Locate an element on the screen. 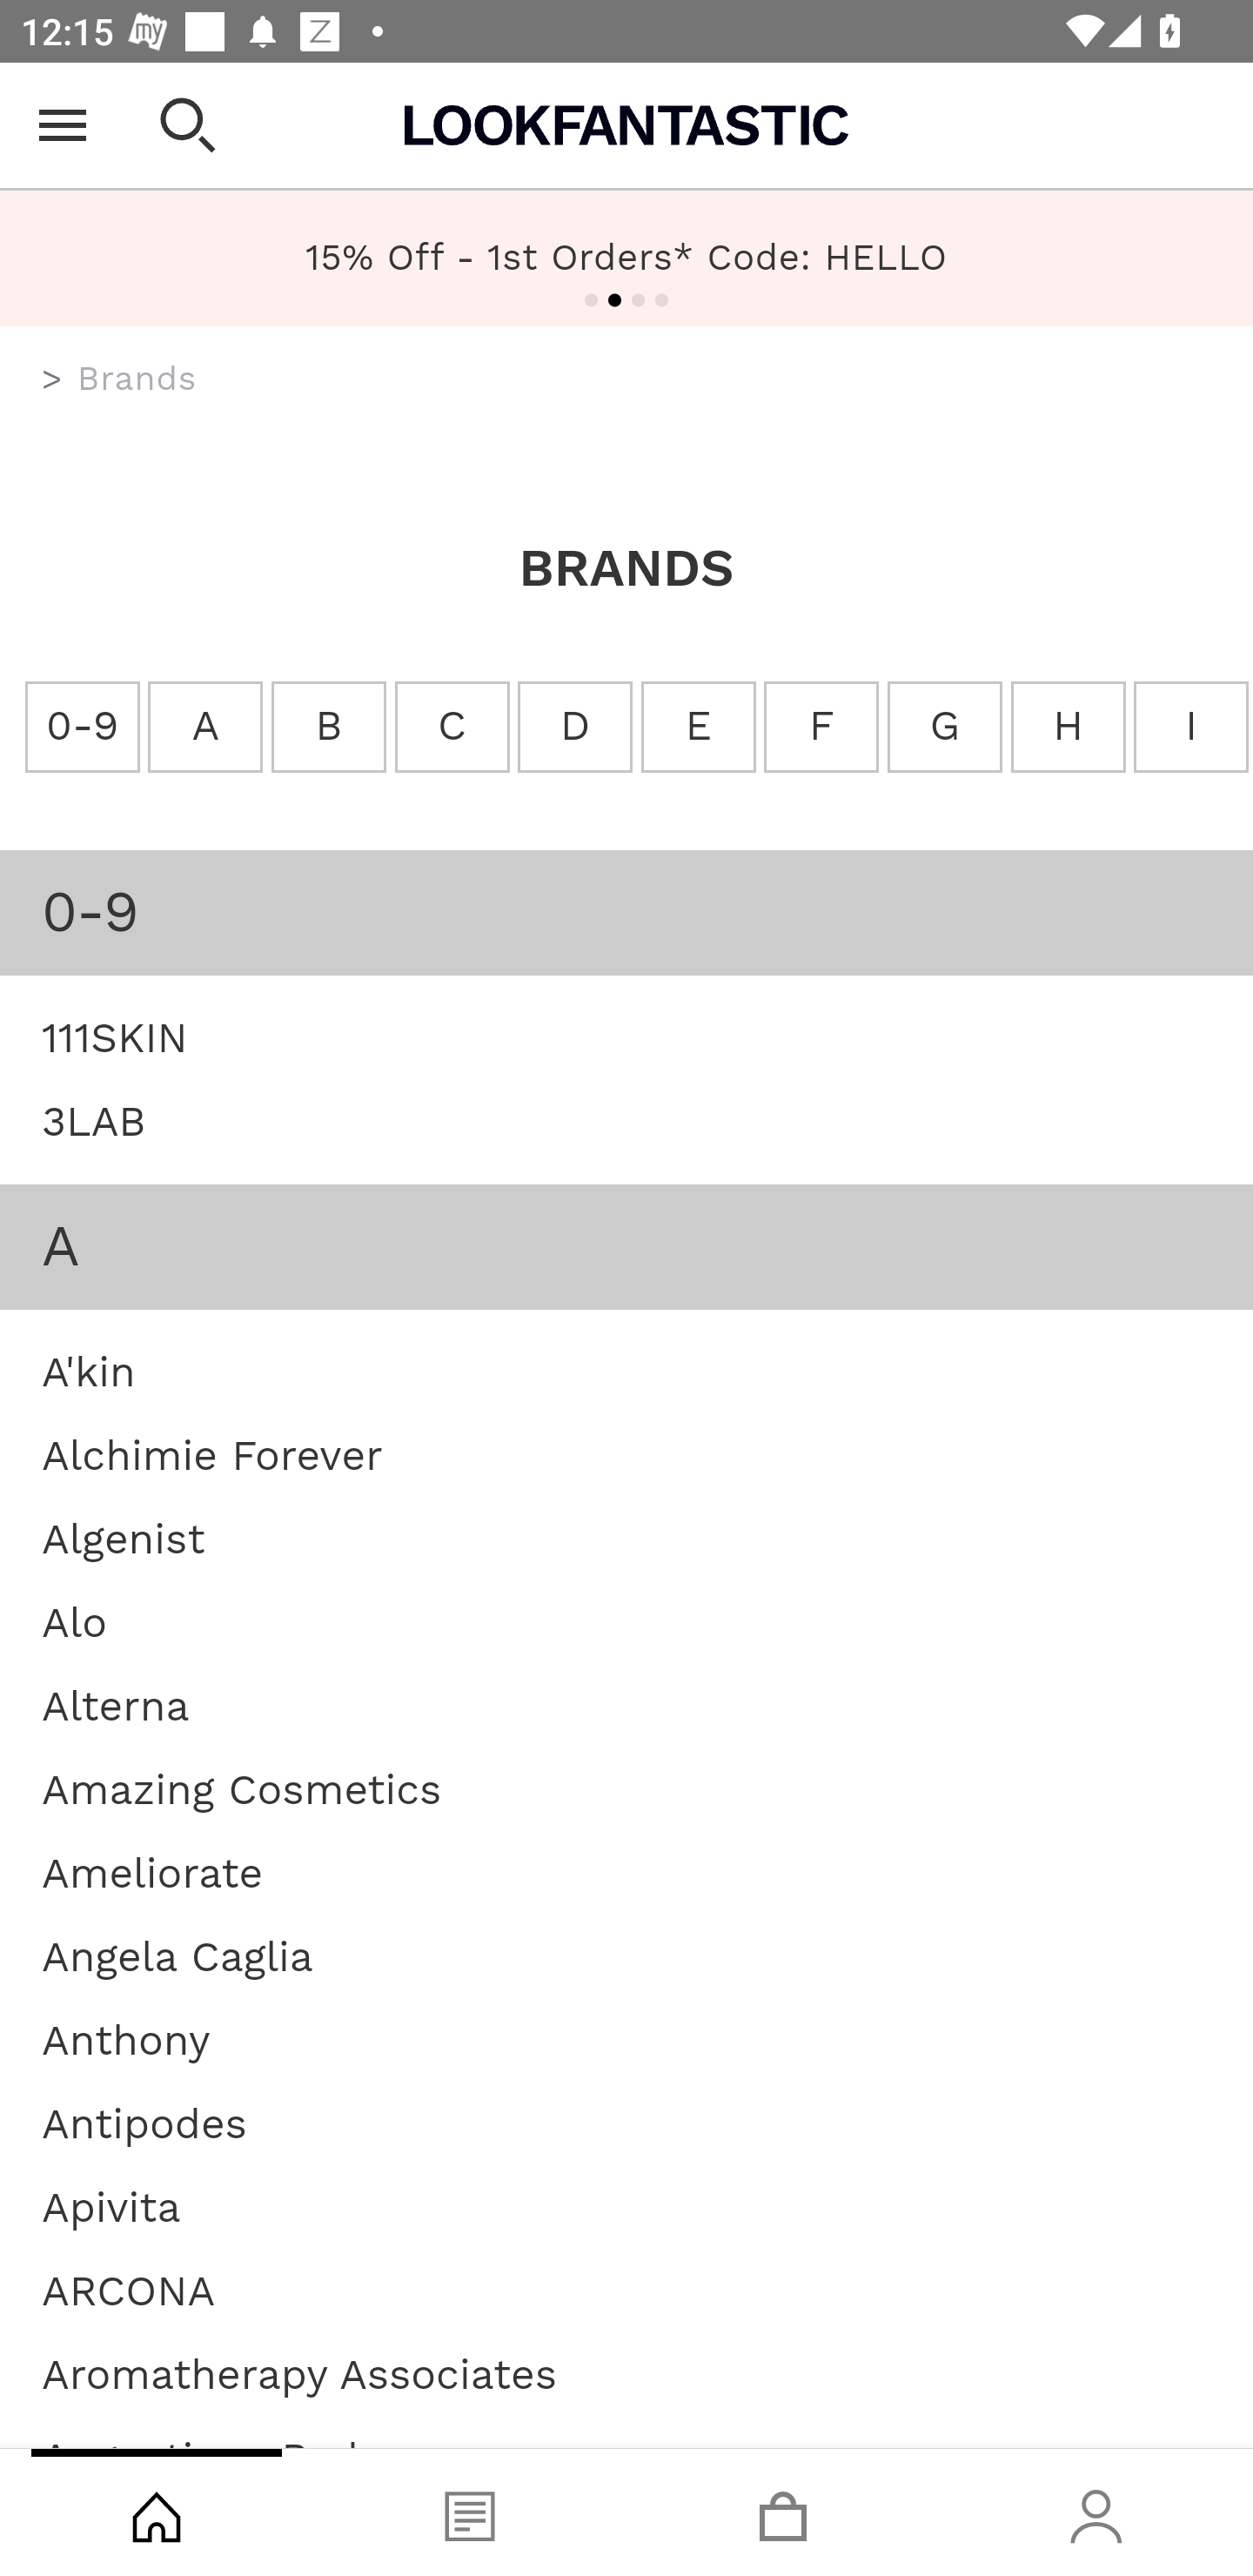  Aromatherapy Associates is located at coordinates (299, 2372).